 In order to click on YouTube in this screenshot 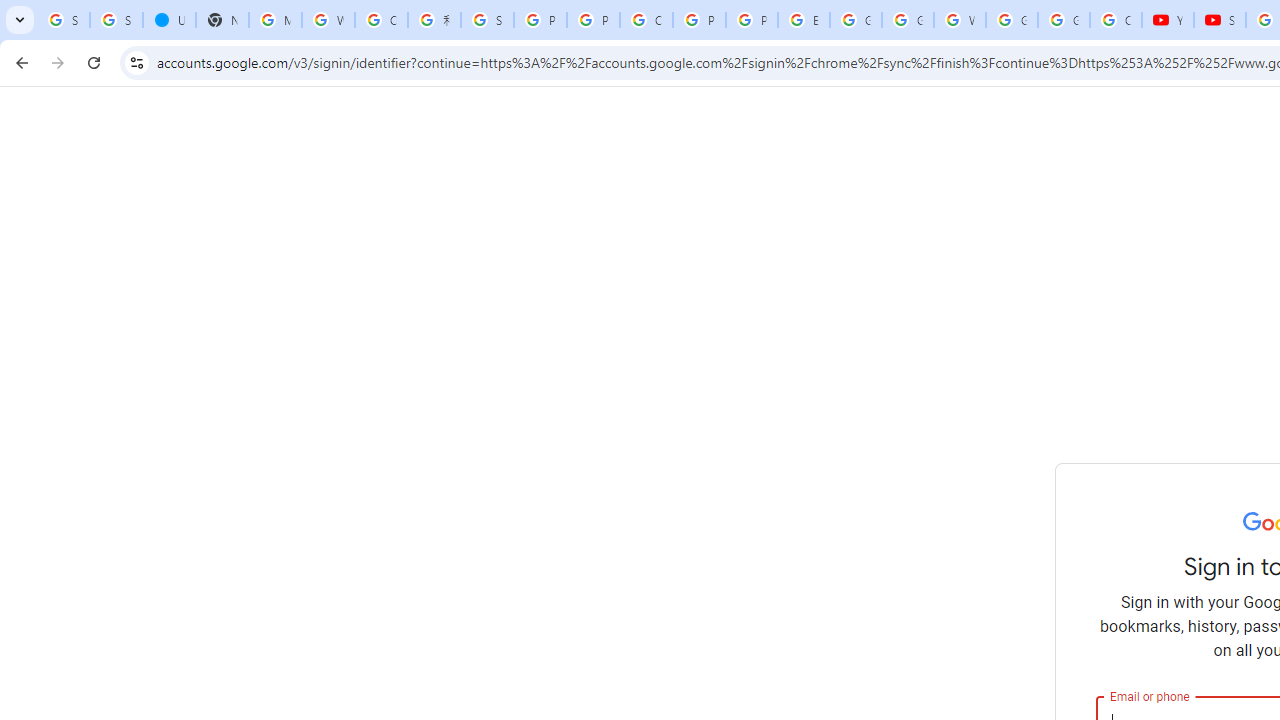, I will do `click(1168, 20)`.